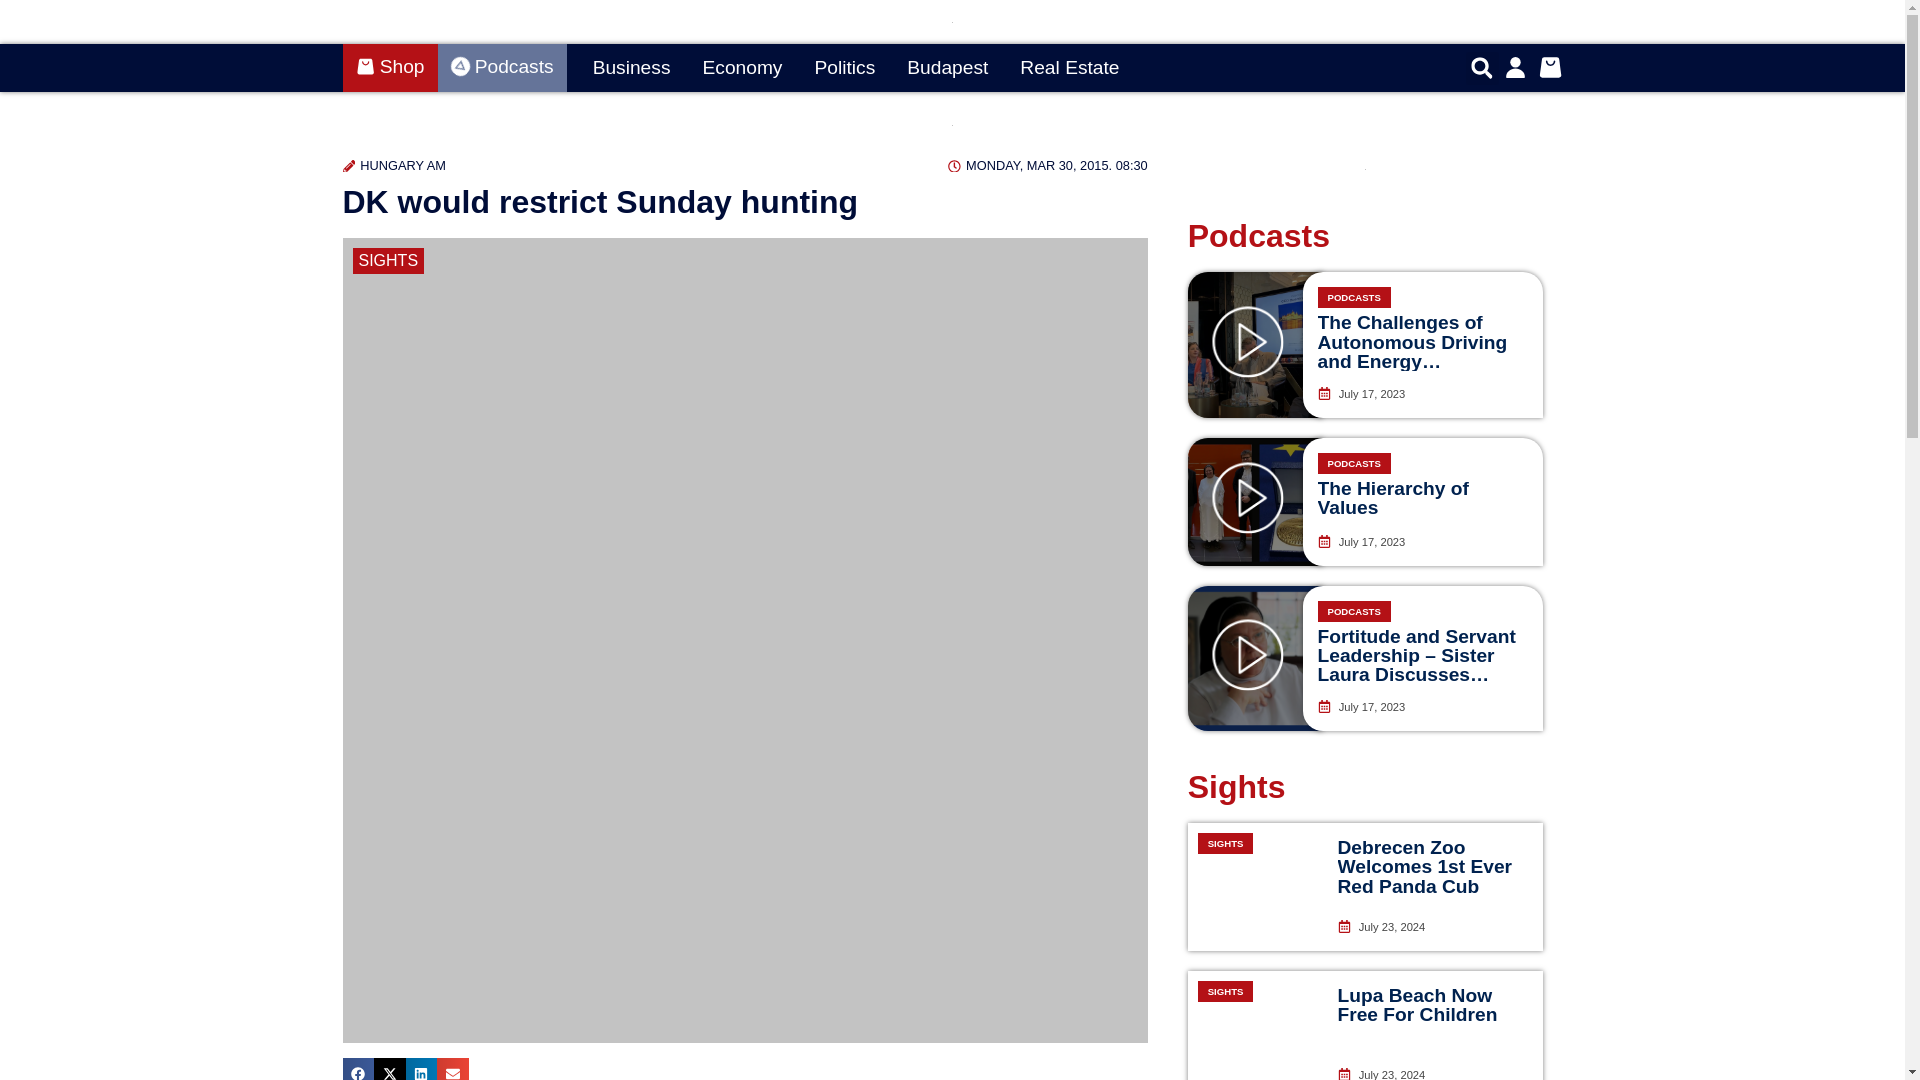  Describe the element at coordinates (1425, 866) in the screenshot. I see `Debrecen Zoo Welcomes 1st Ever Red Panda Cub` at that location.